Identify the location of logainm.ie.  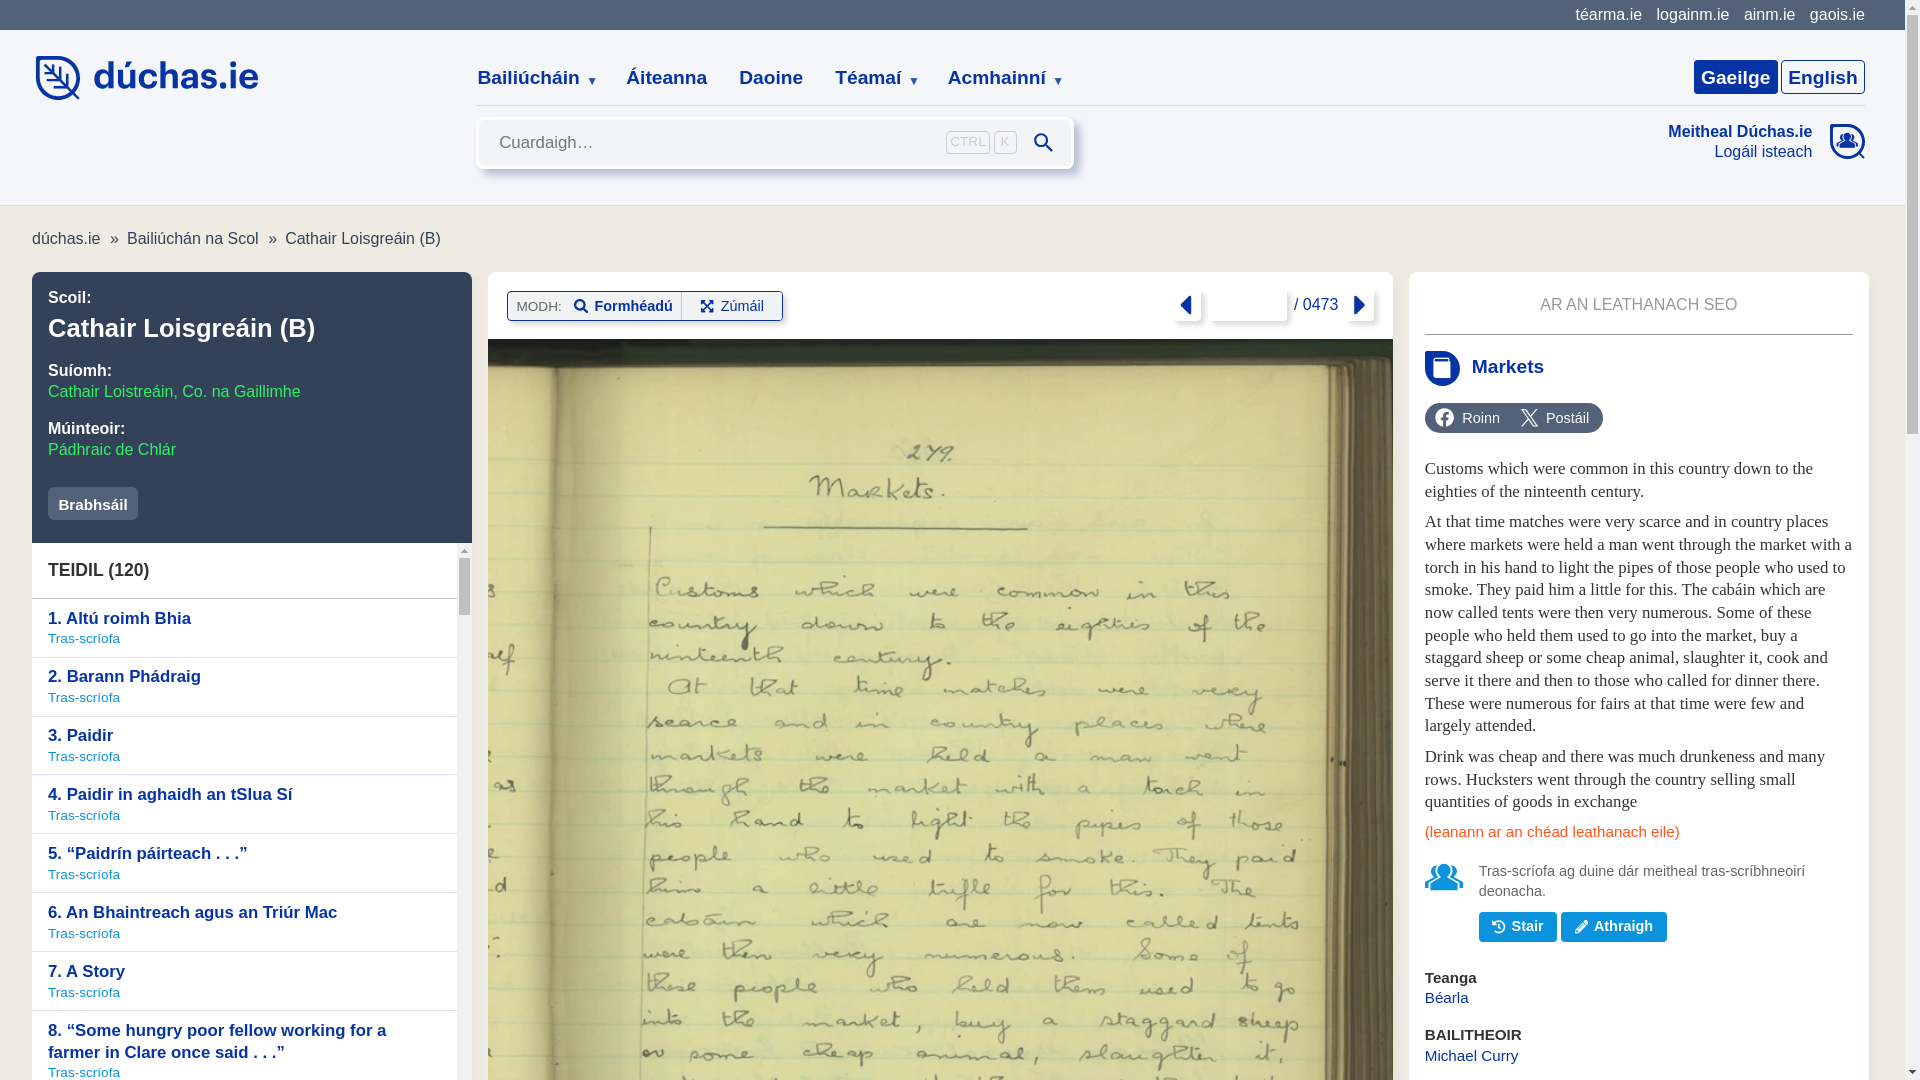
(1692, 14).